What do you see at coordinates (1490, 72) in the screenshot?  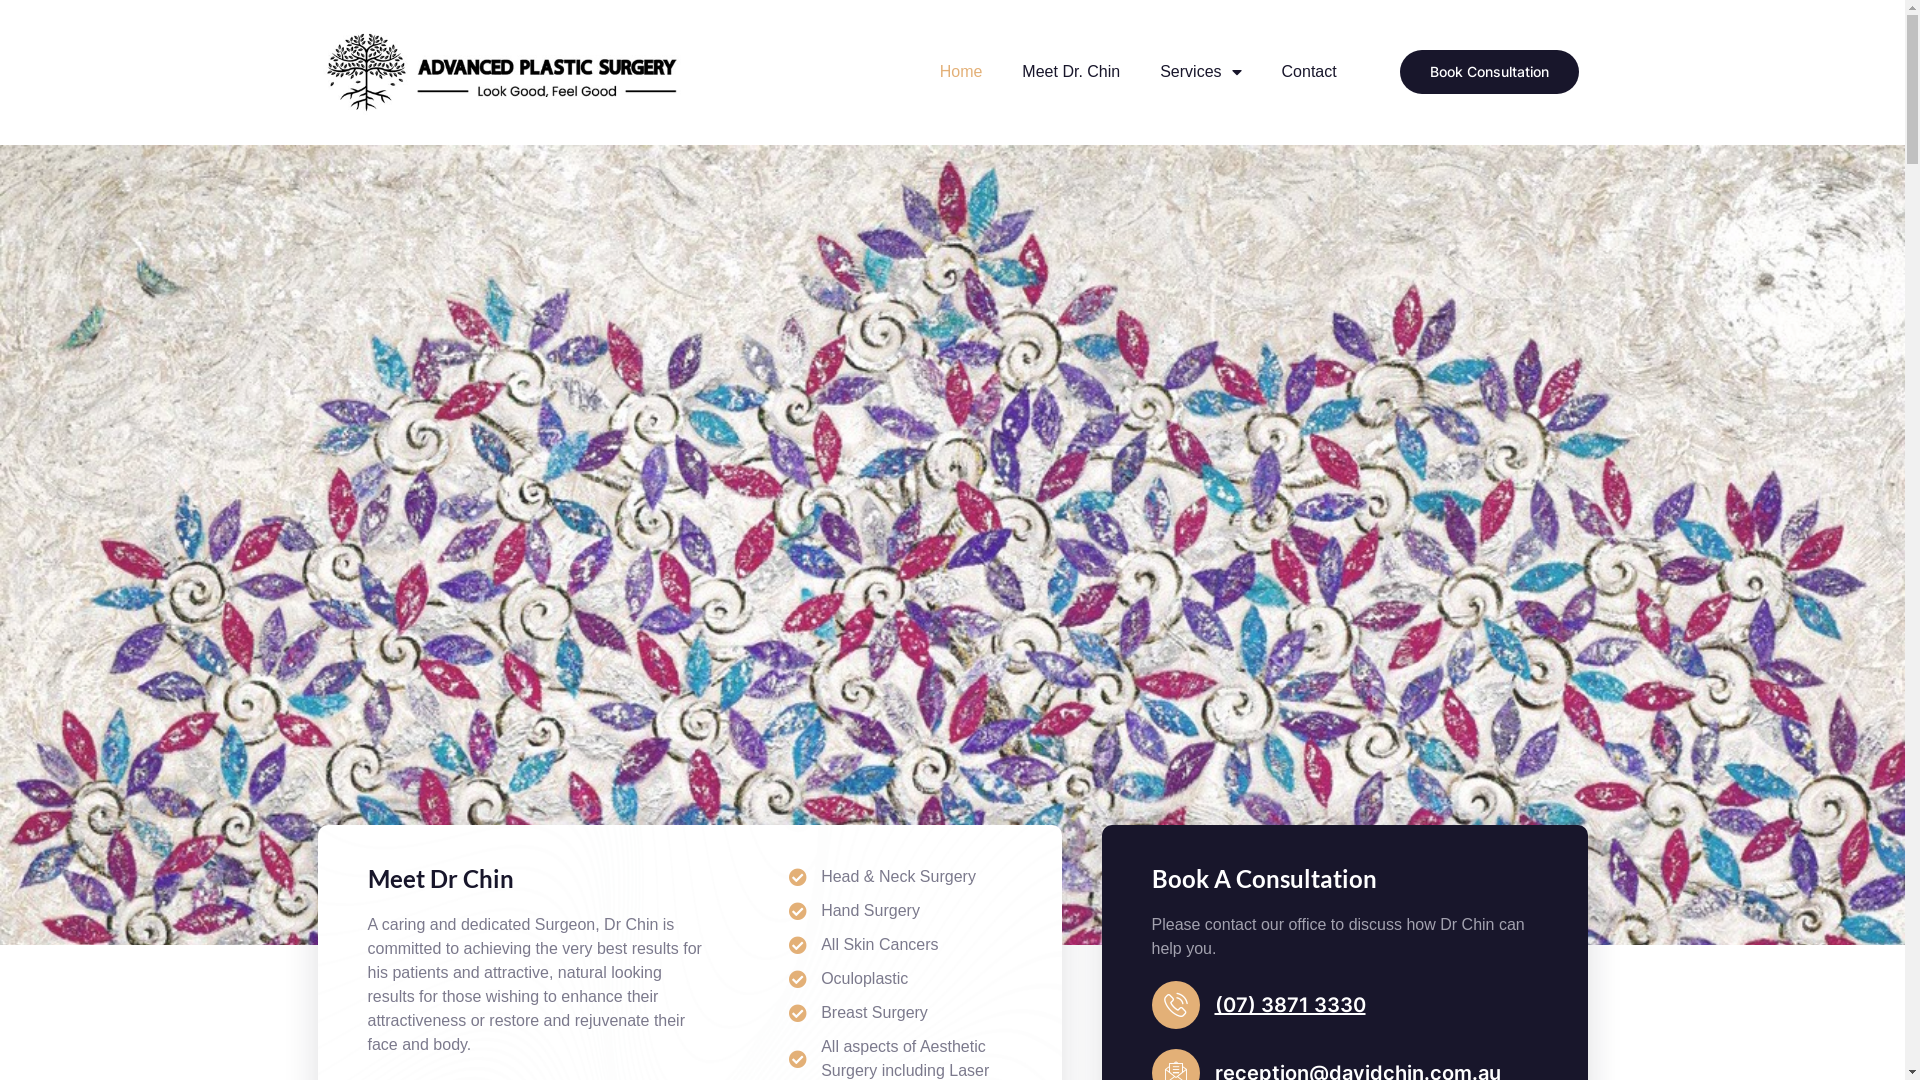 I see `Book Consultation` at bounding box center [1490, 72].